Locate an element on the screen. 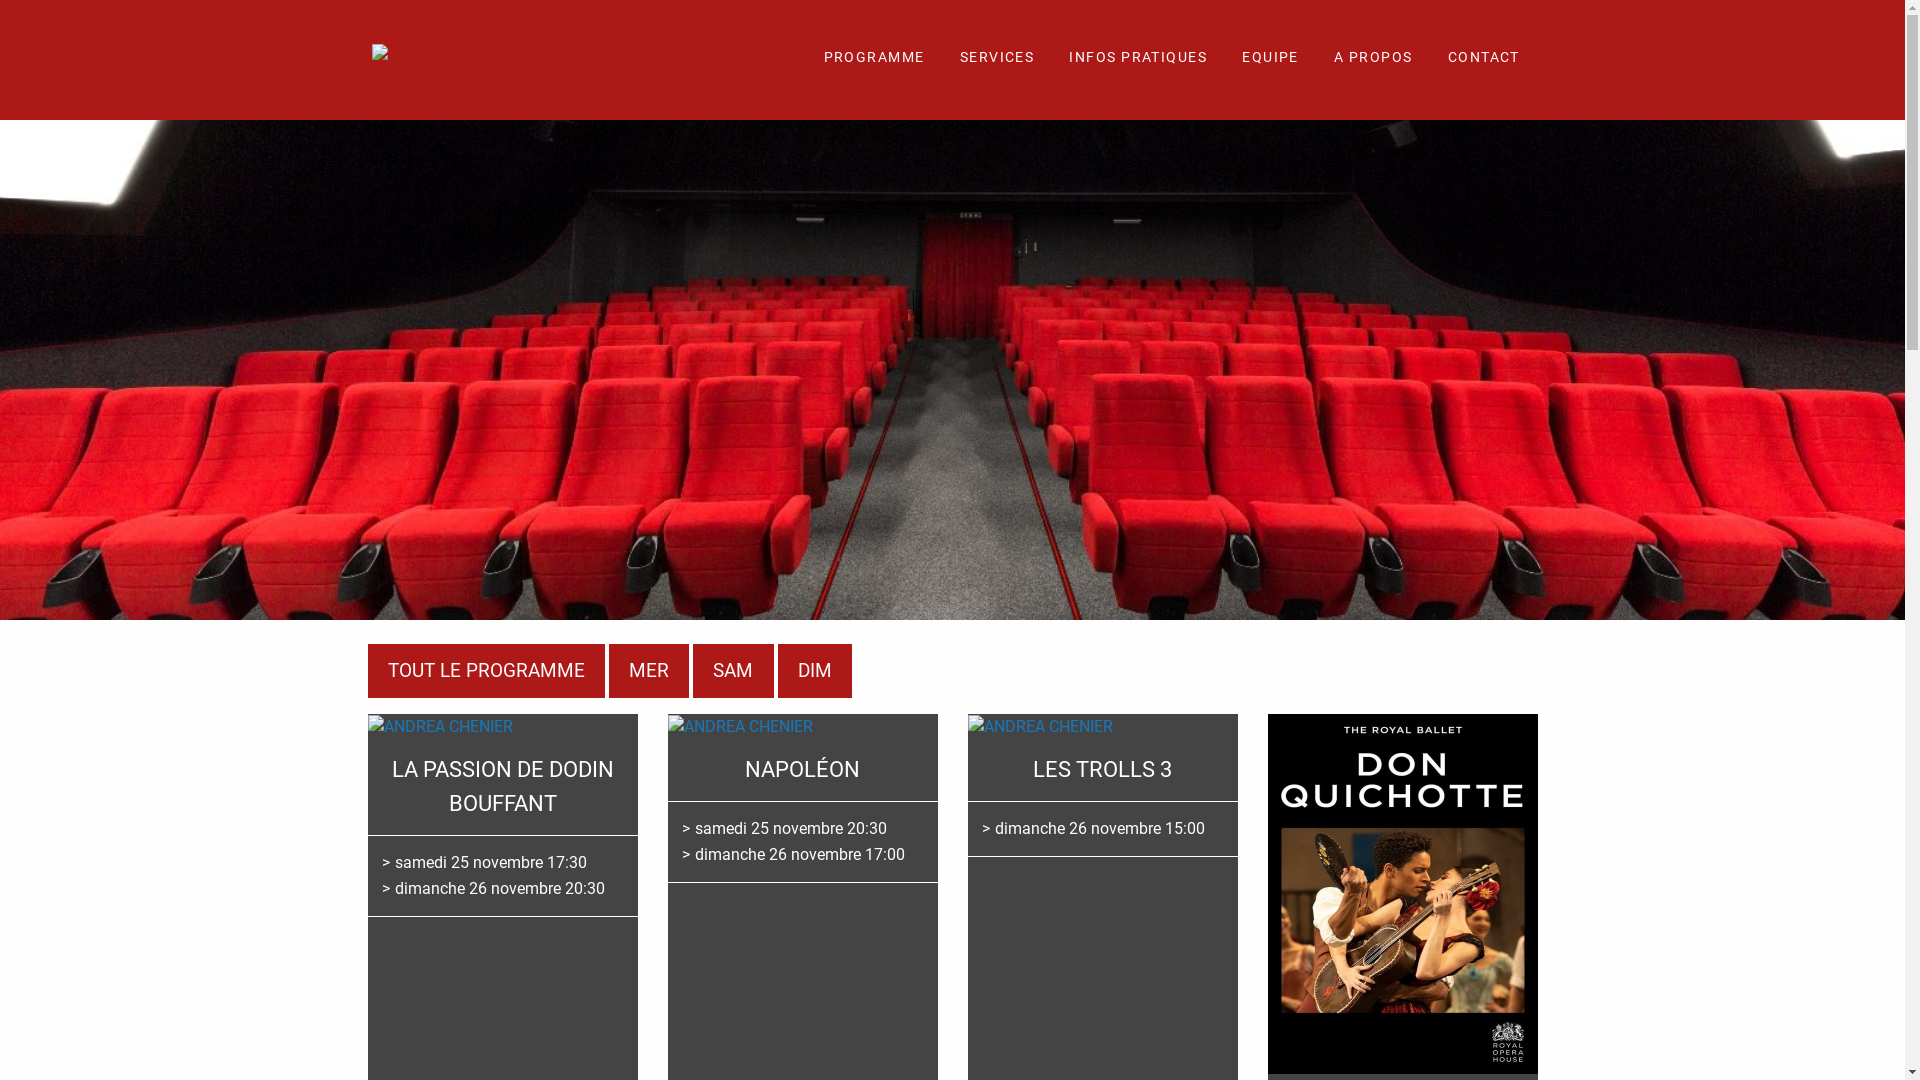  TOUT LE PROGRAMME is located at coordinates (486, 671).